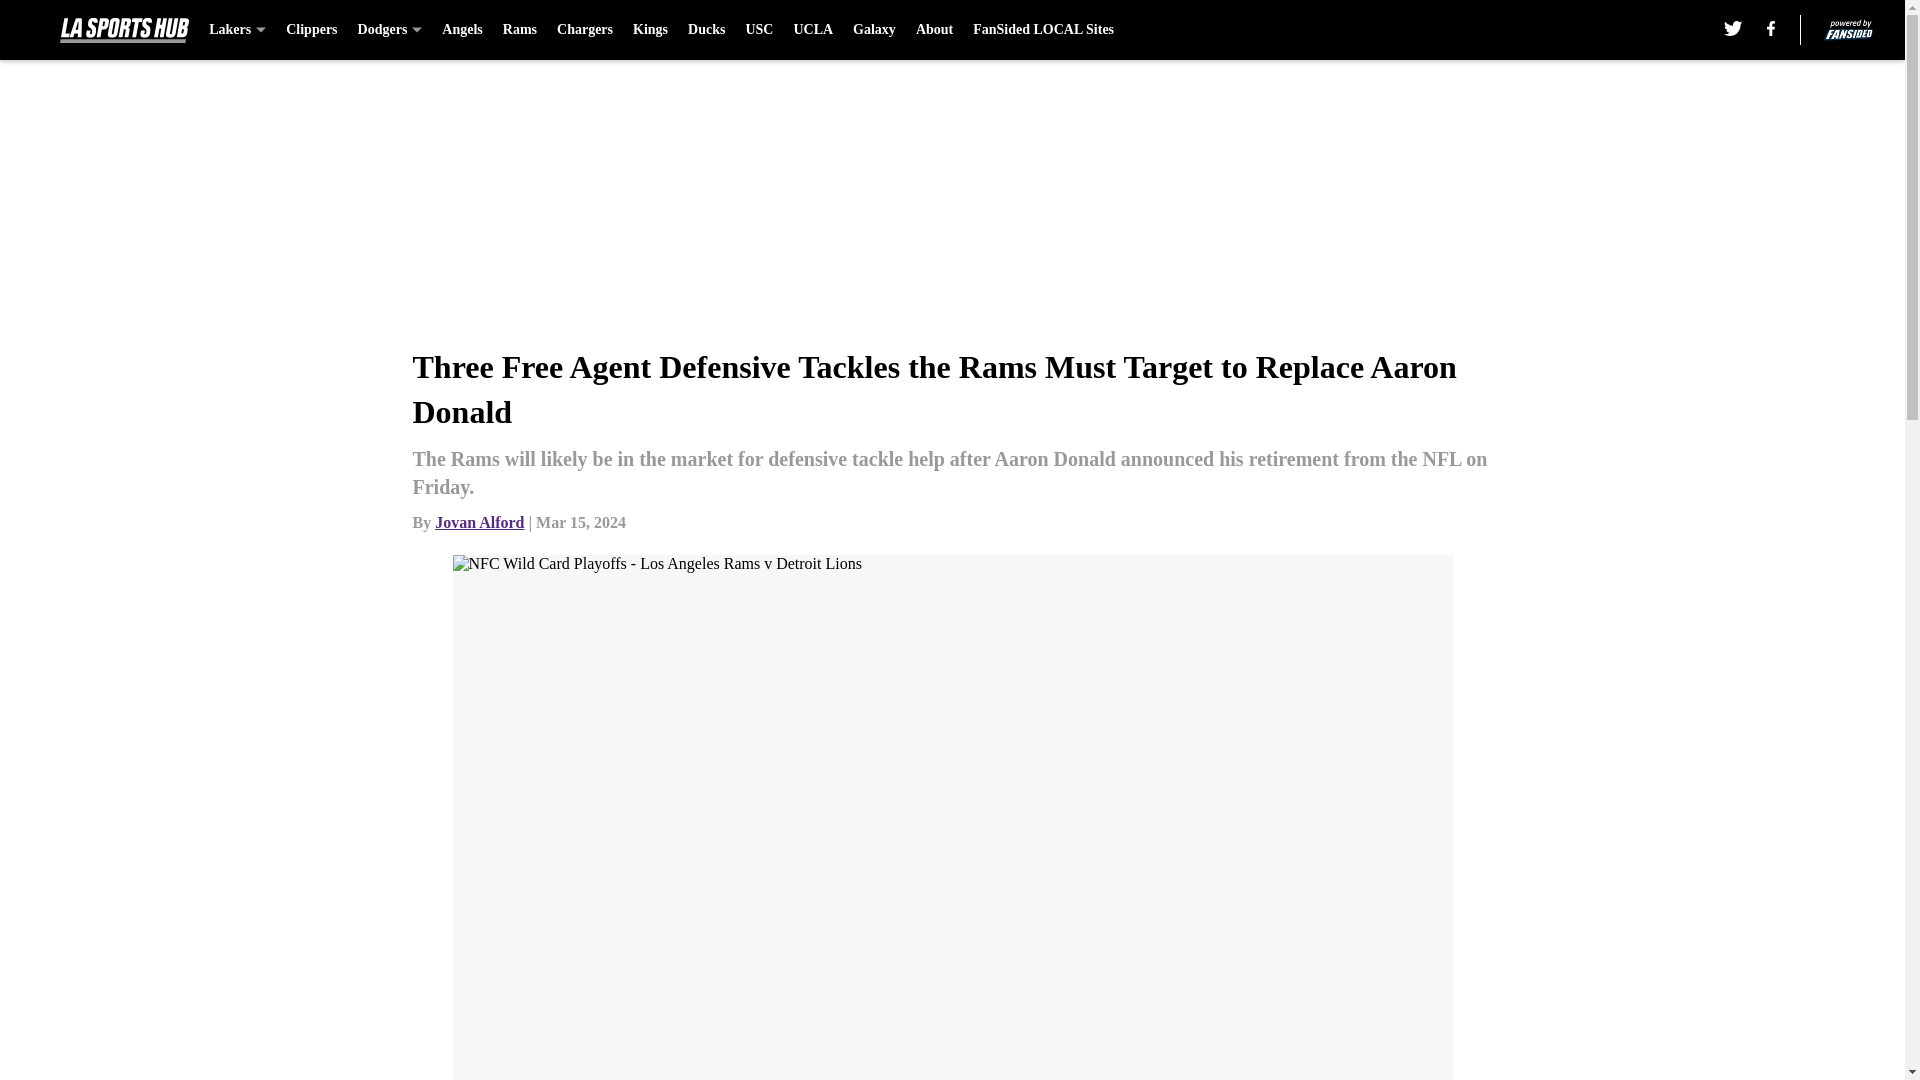 Image resolution: width=1920 pixels, height=1080 pixels. Describe the element at coordinates (706, 30) in the screenshot. I see `Ducks` at that location.